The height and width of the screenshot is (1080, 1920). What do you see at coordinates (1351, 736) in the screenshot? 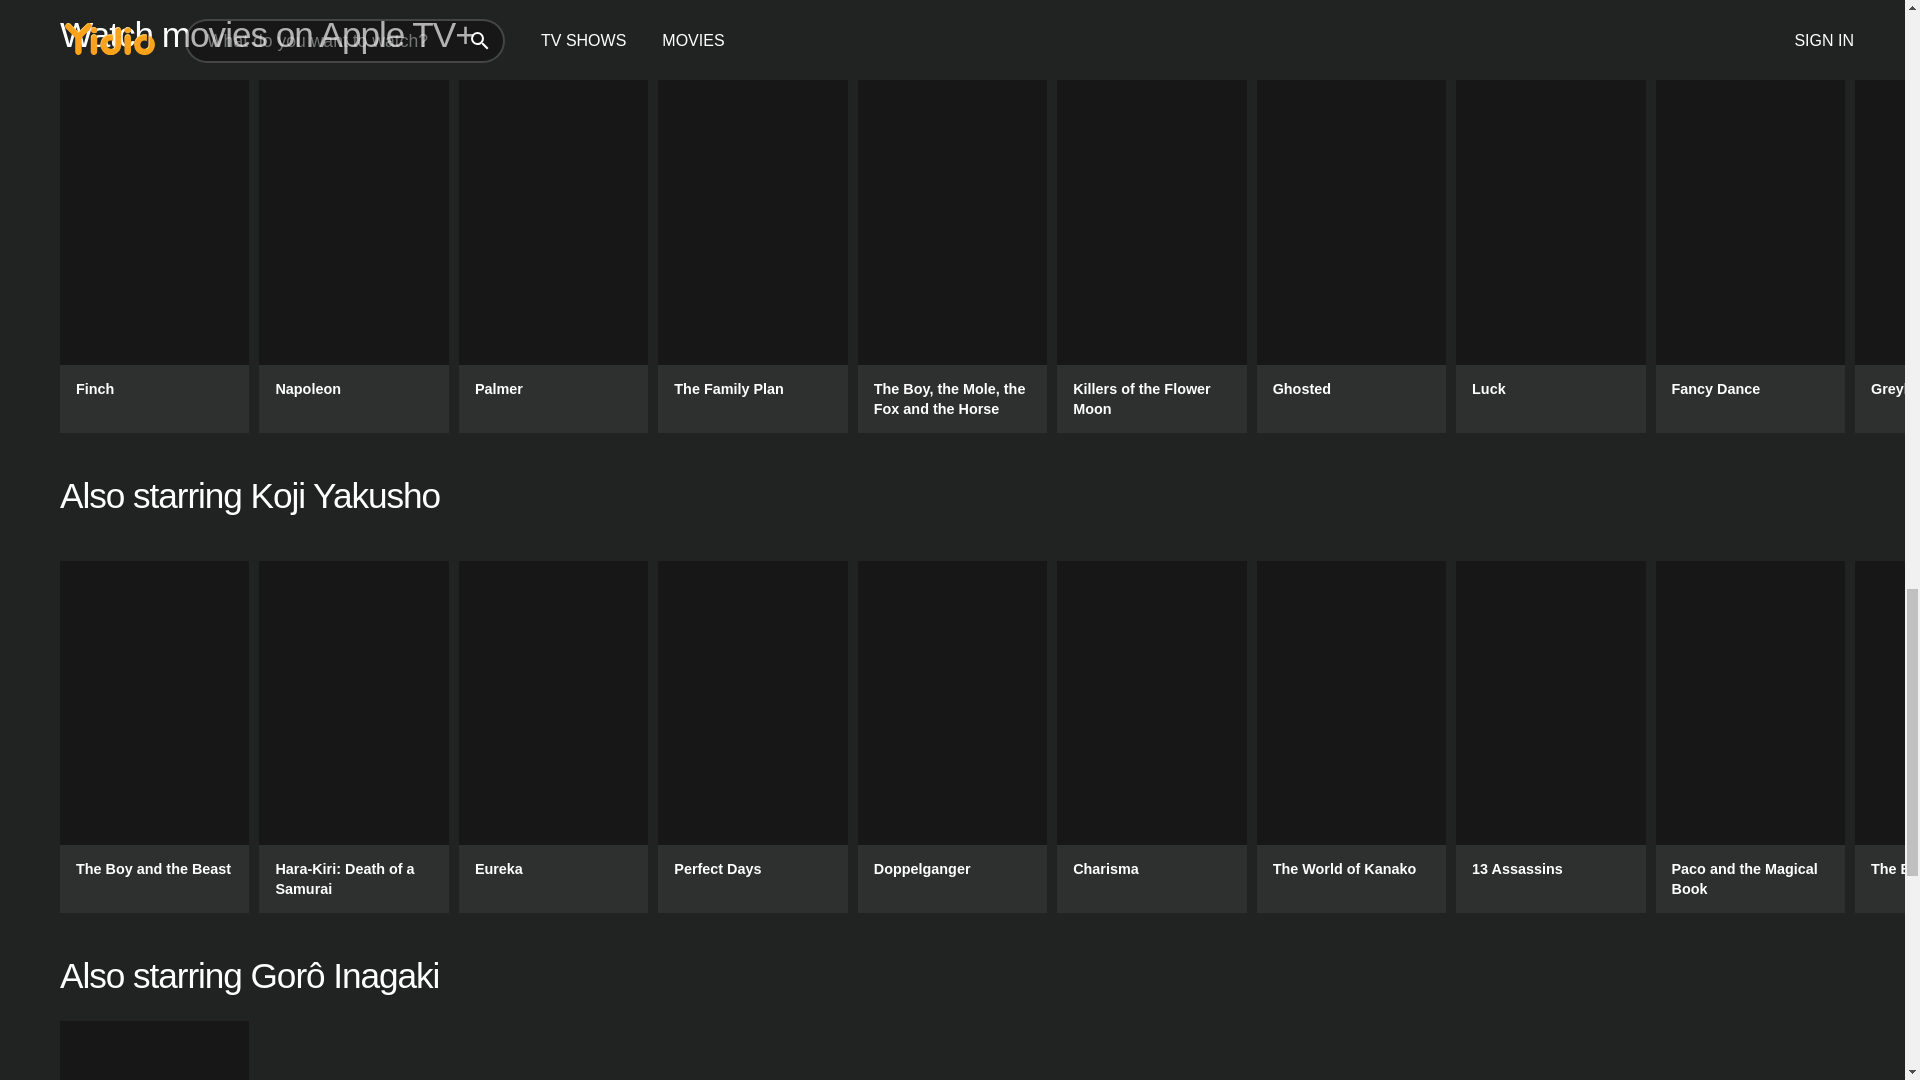
I see `The World of Kanako` at bounding box center [1351, 736].